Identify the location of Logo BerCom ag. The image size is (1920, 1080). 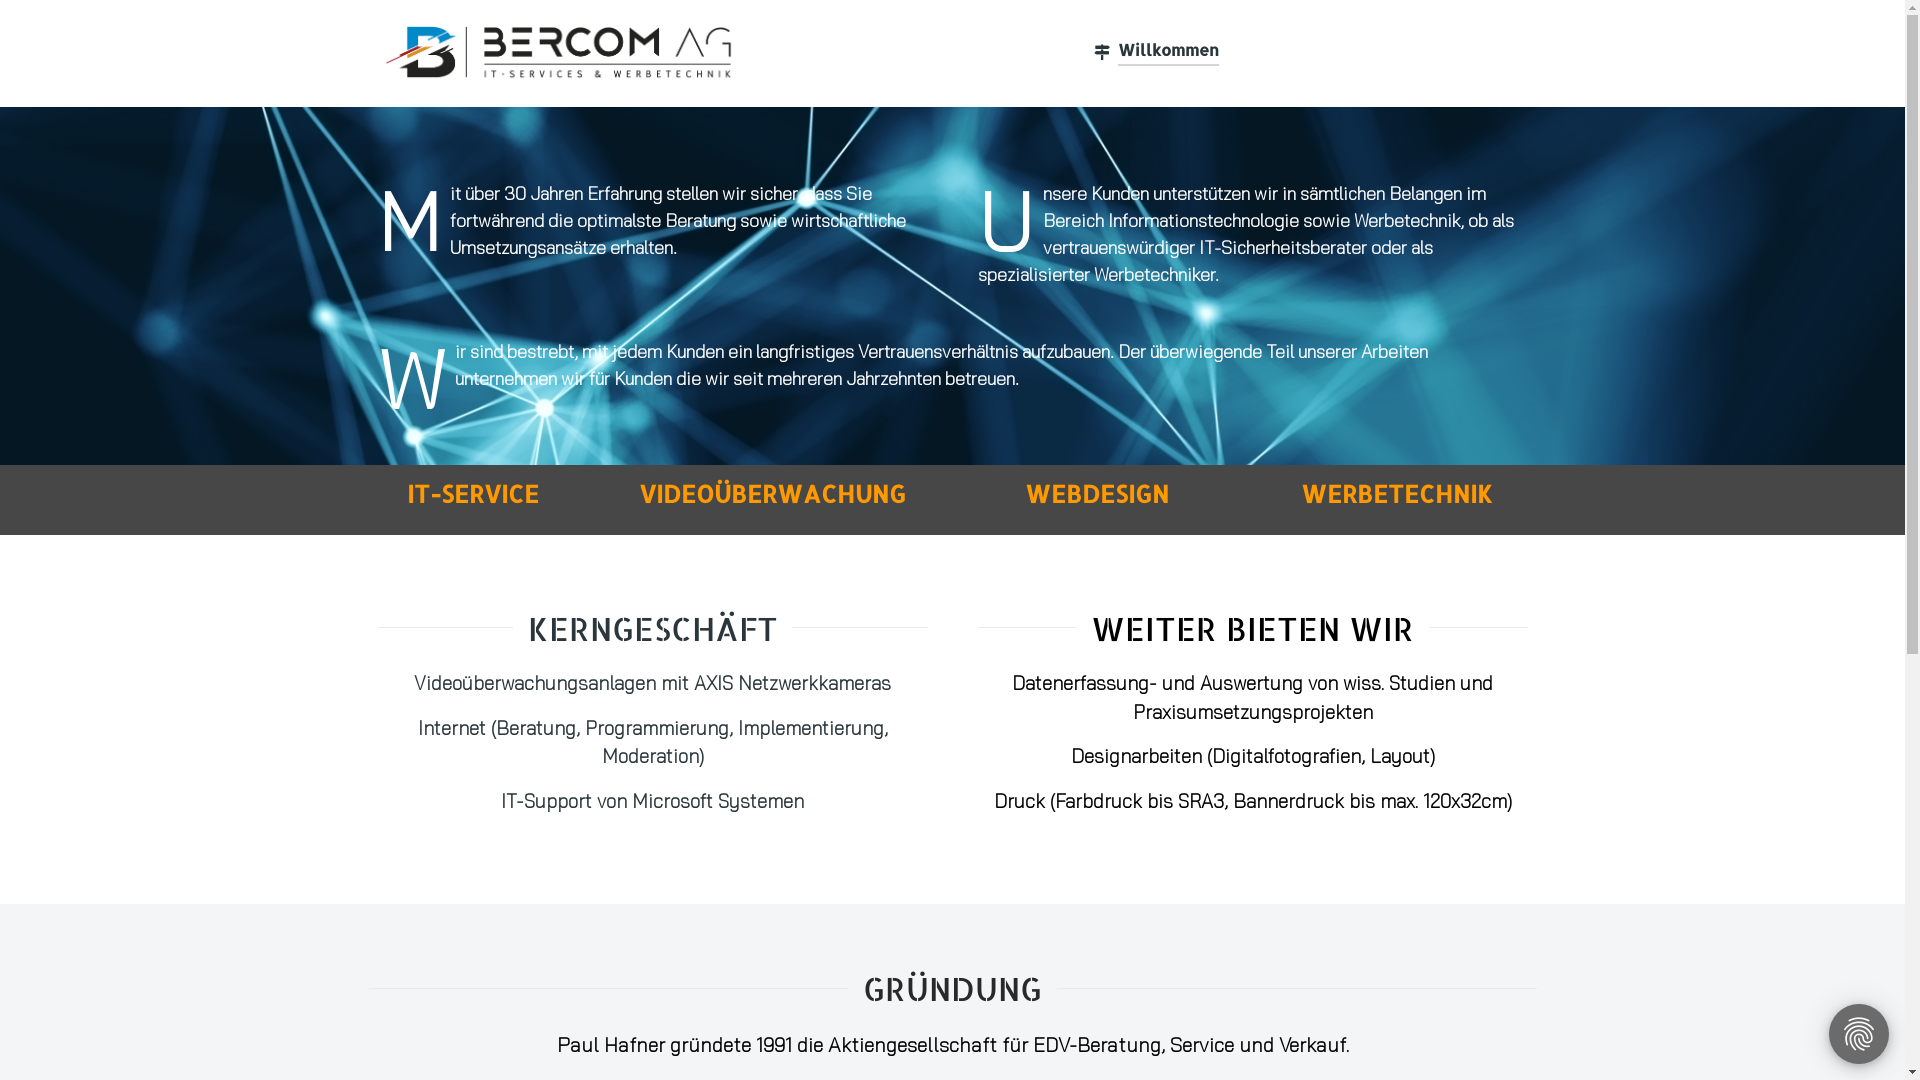
(557, 54).